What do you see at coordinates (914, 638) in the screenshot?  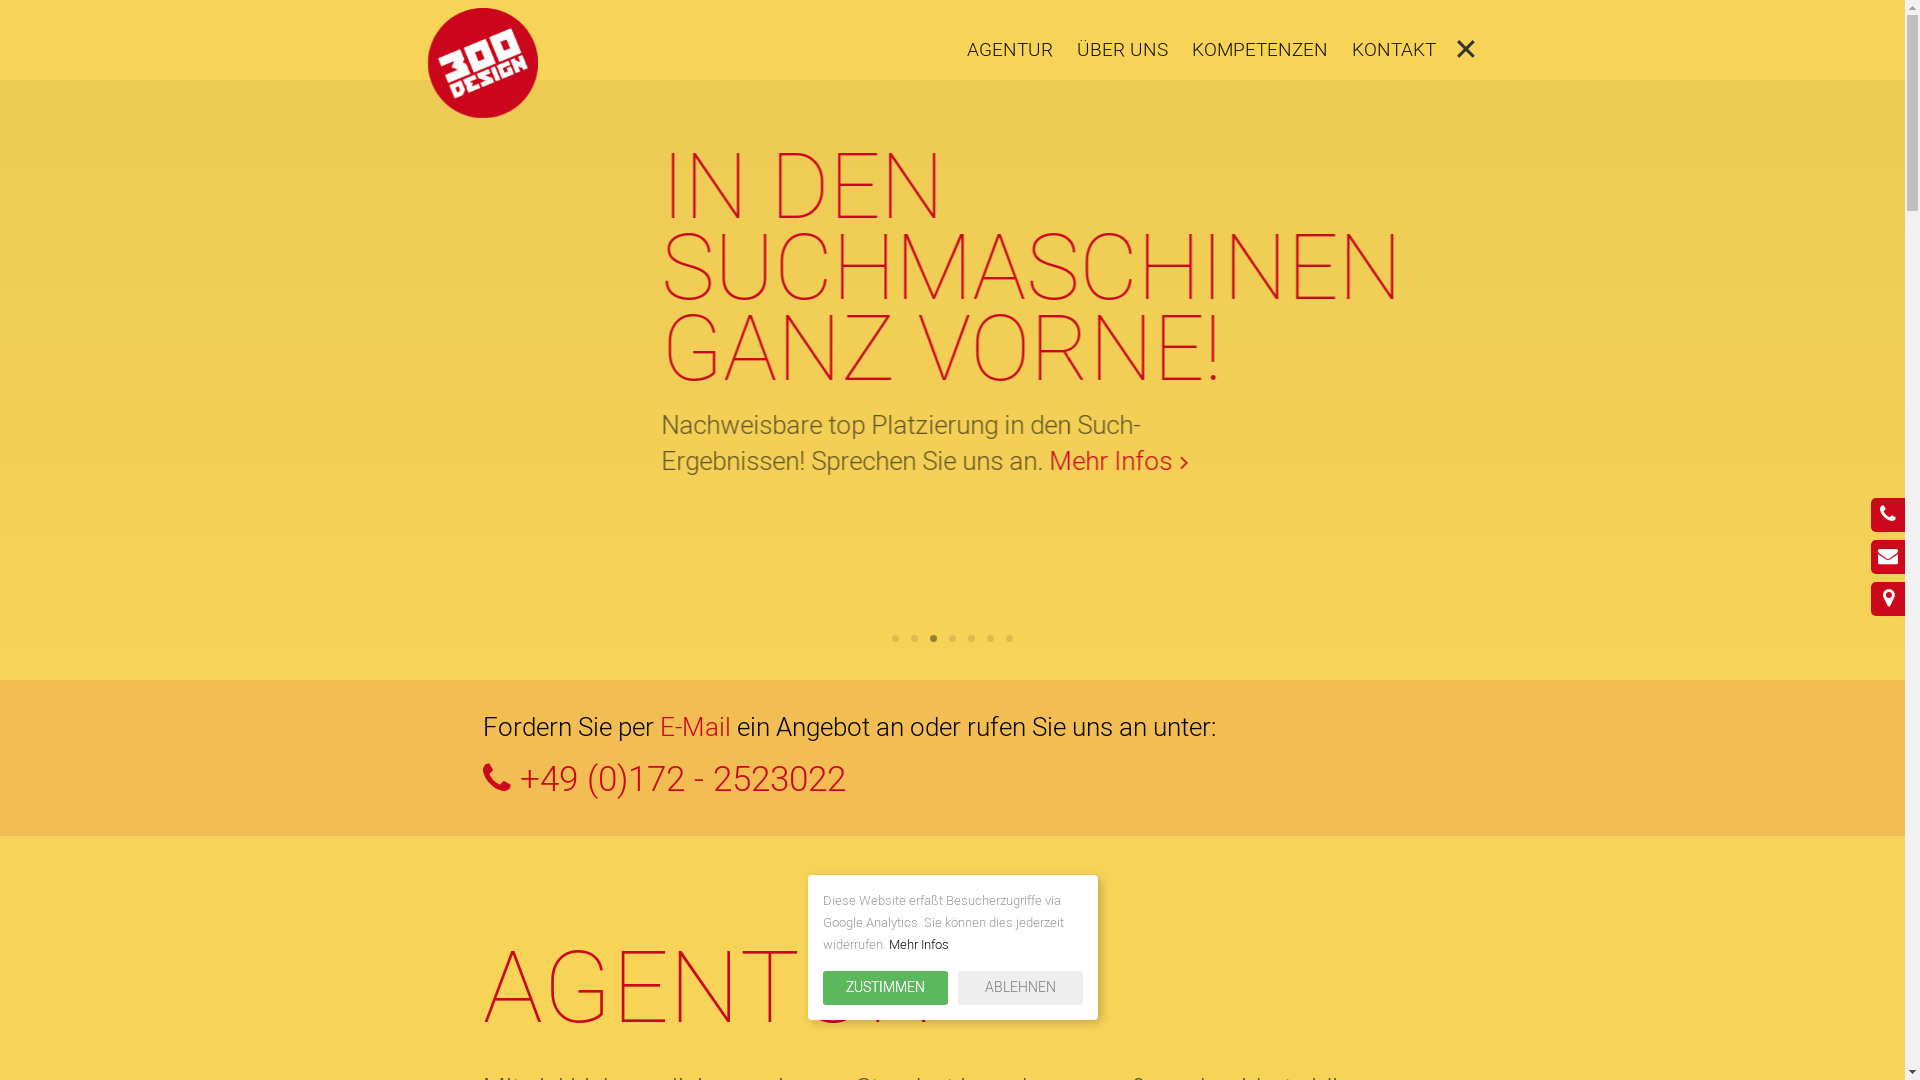 I see `2` at bounding box center [914, 638].